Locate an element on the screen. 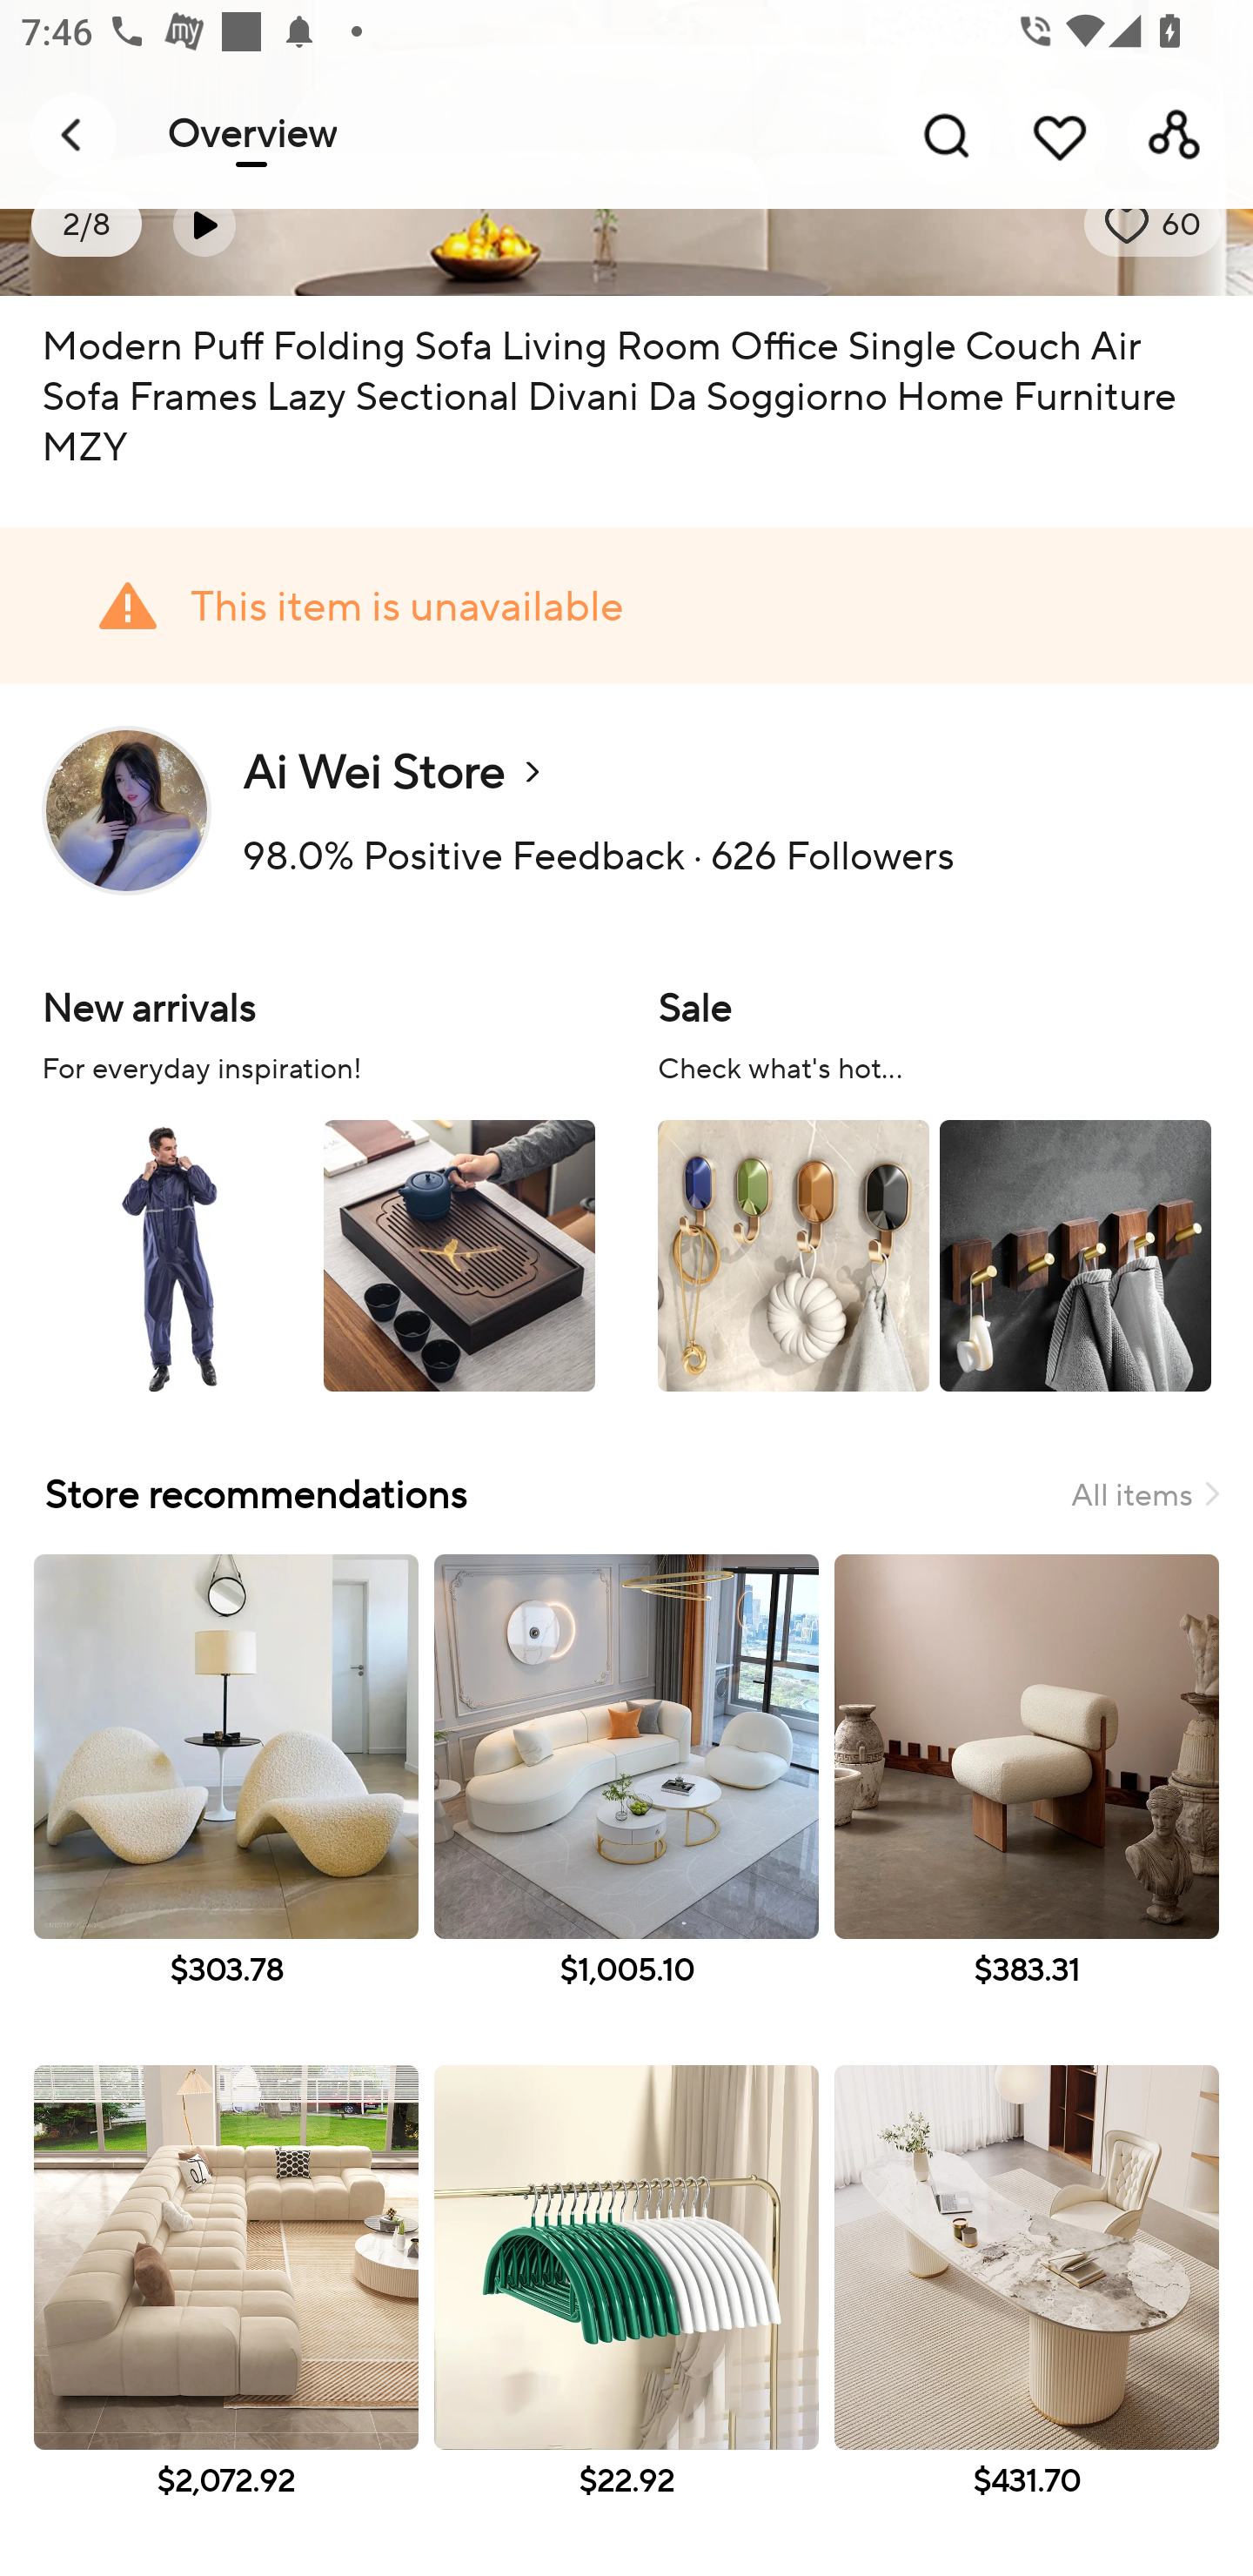 Image resolution: width=1253 pixels, height=2576 pixels. $383.31 is located at coordinates (1027, 1801).